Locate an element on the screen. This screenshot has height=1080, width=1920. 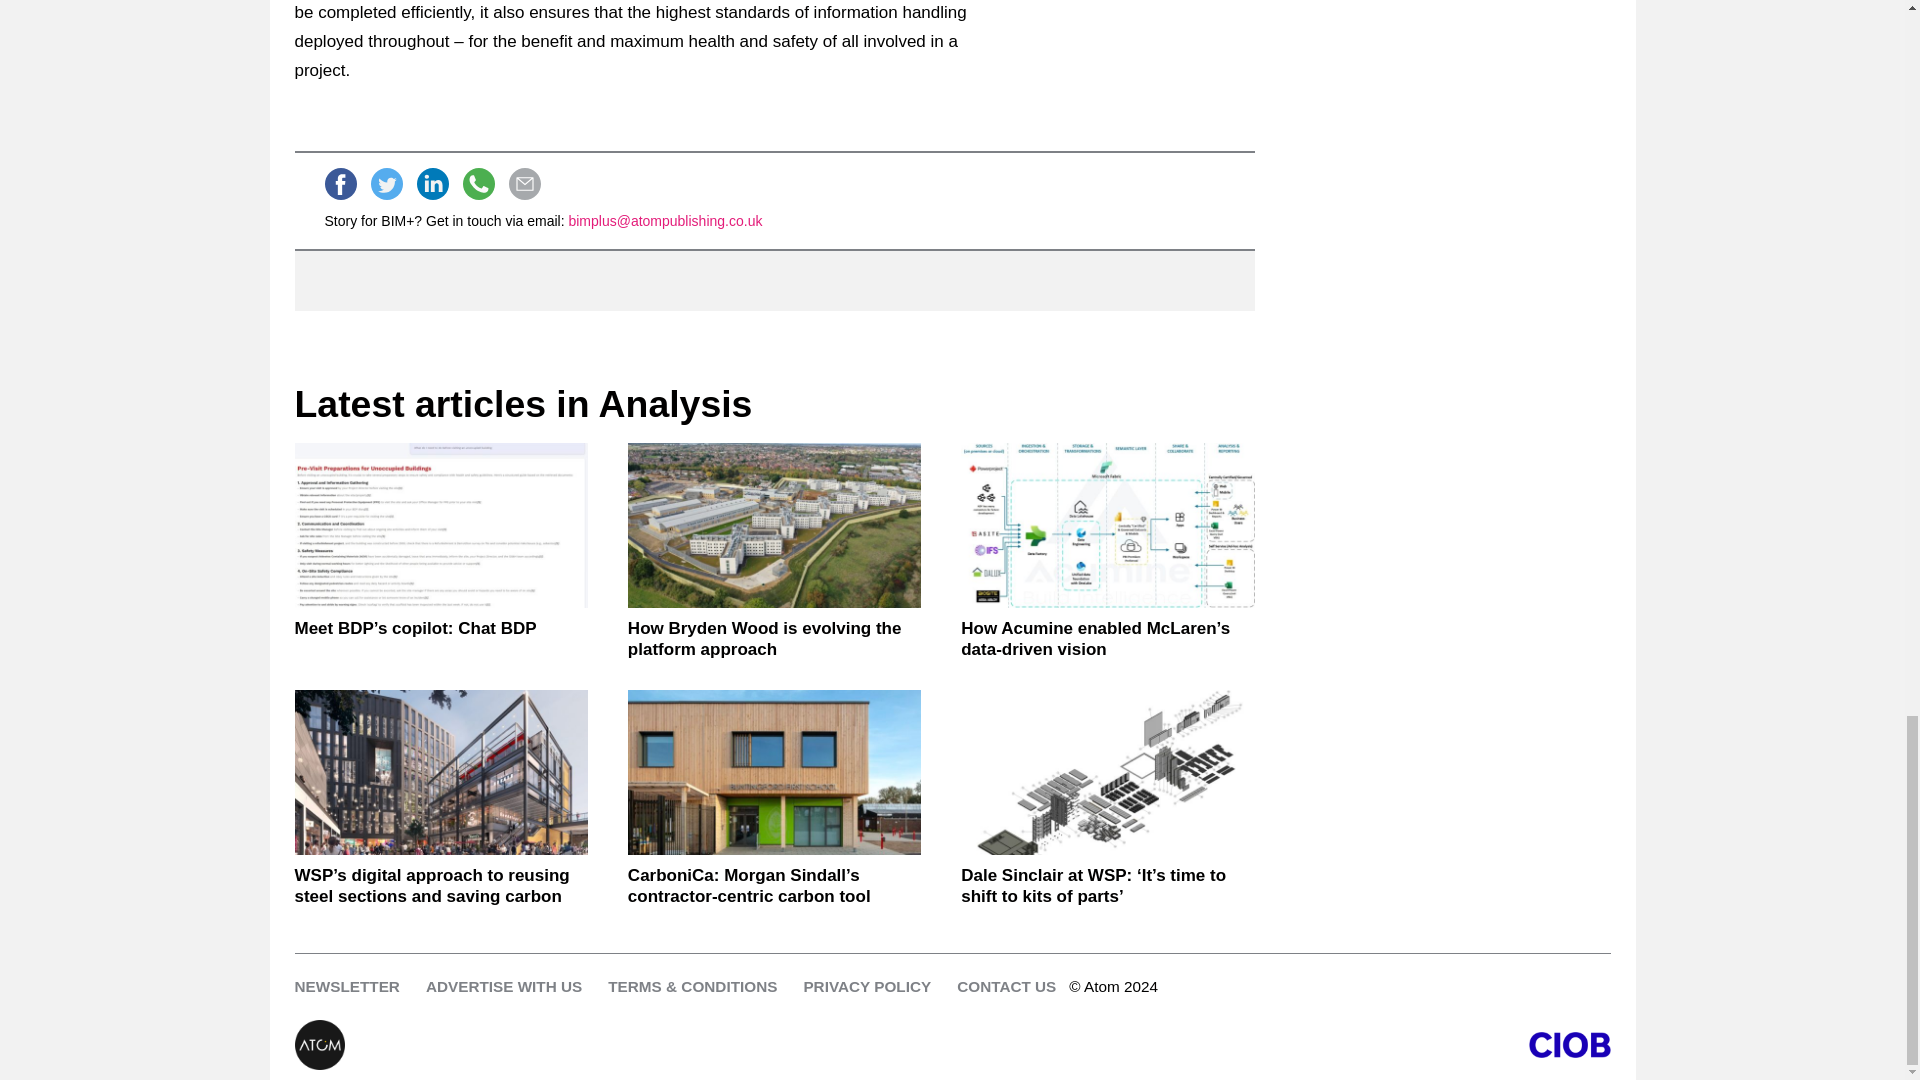
How Bryden Wood is evolving the platform approach is located at coordinates (774, 525).